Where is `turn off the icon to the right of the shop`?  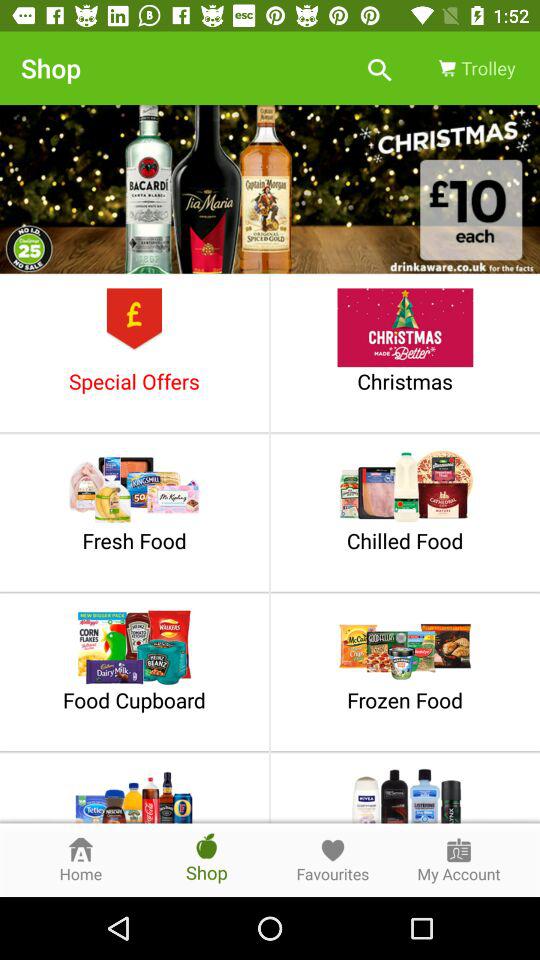
turn off the icon to the right of the shop is located at coordinates (380, 68).